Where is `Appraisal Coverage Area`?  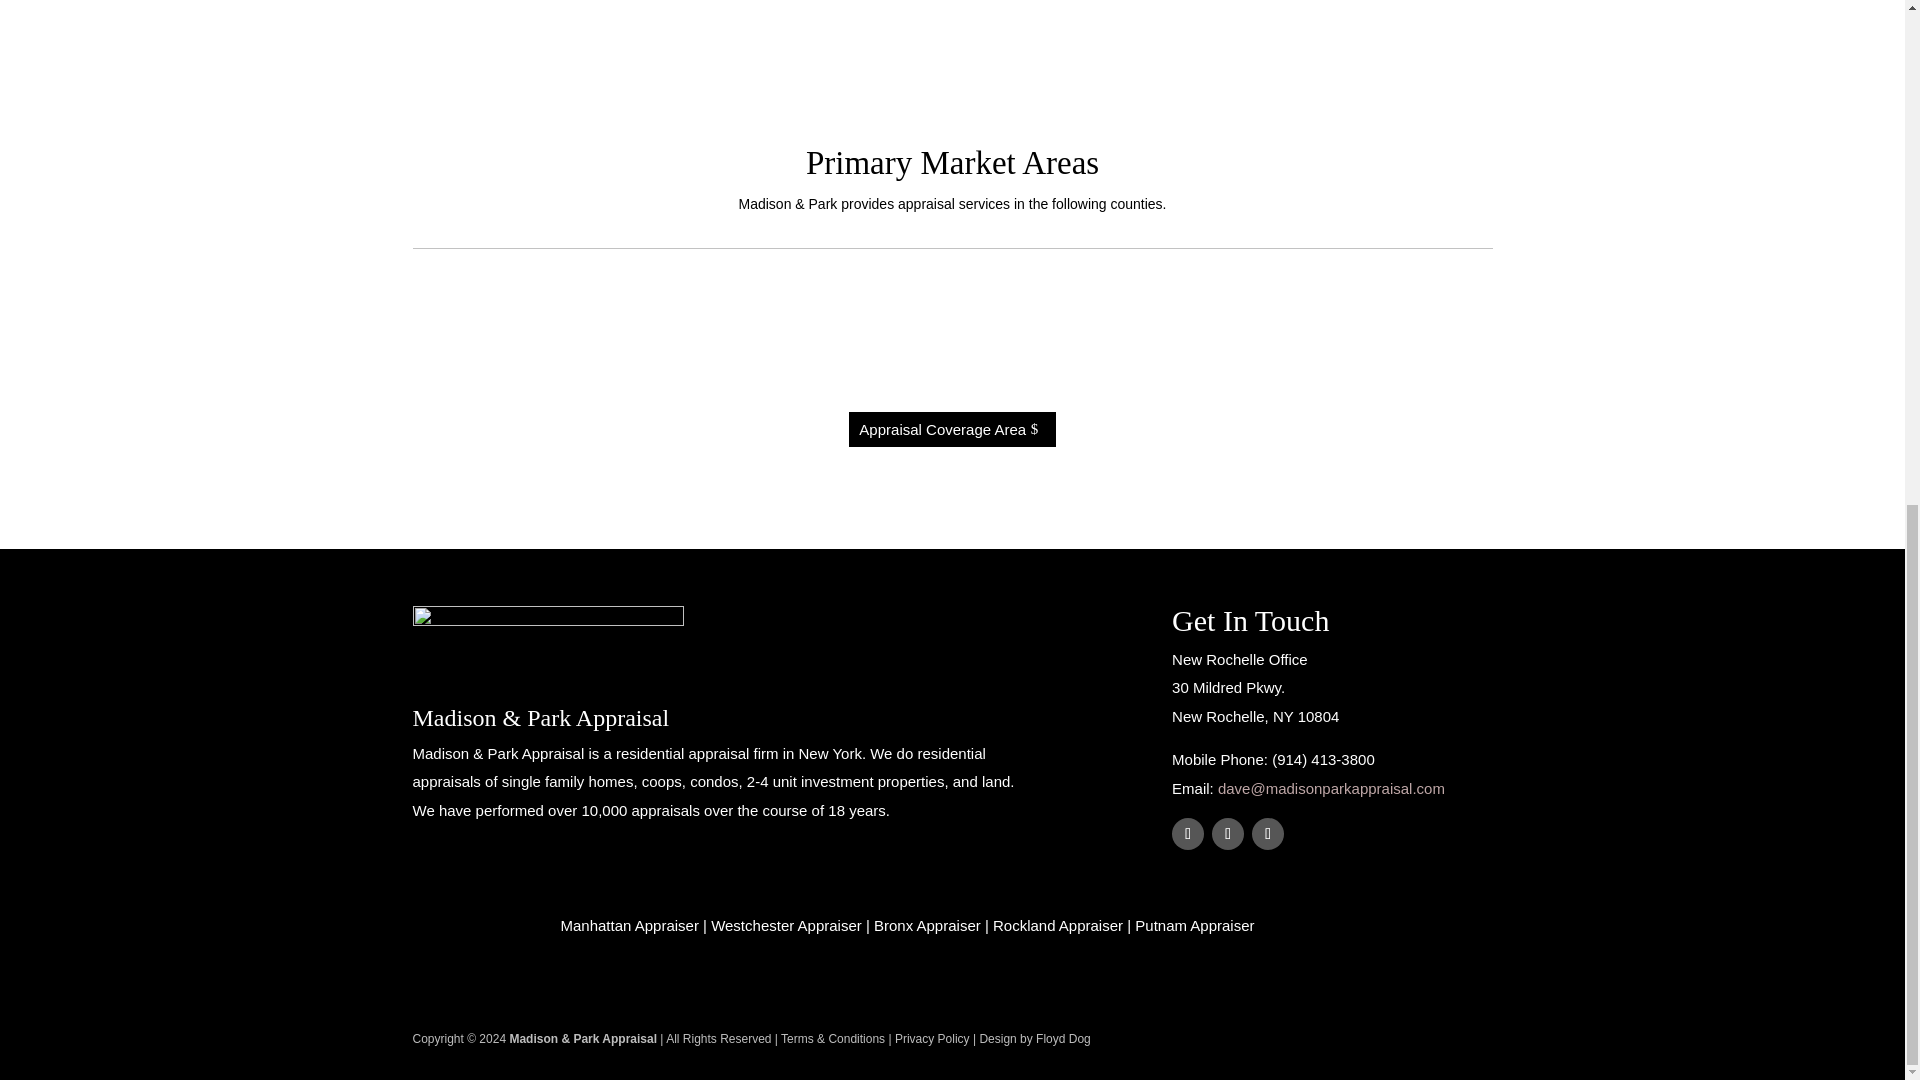 Appraisal Coverage Area is located at coordinates (952, 429).